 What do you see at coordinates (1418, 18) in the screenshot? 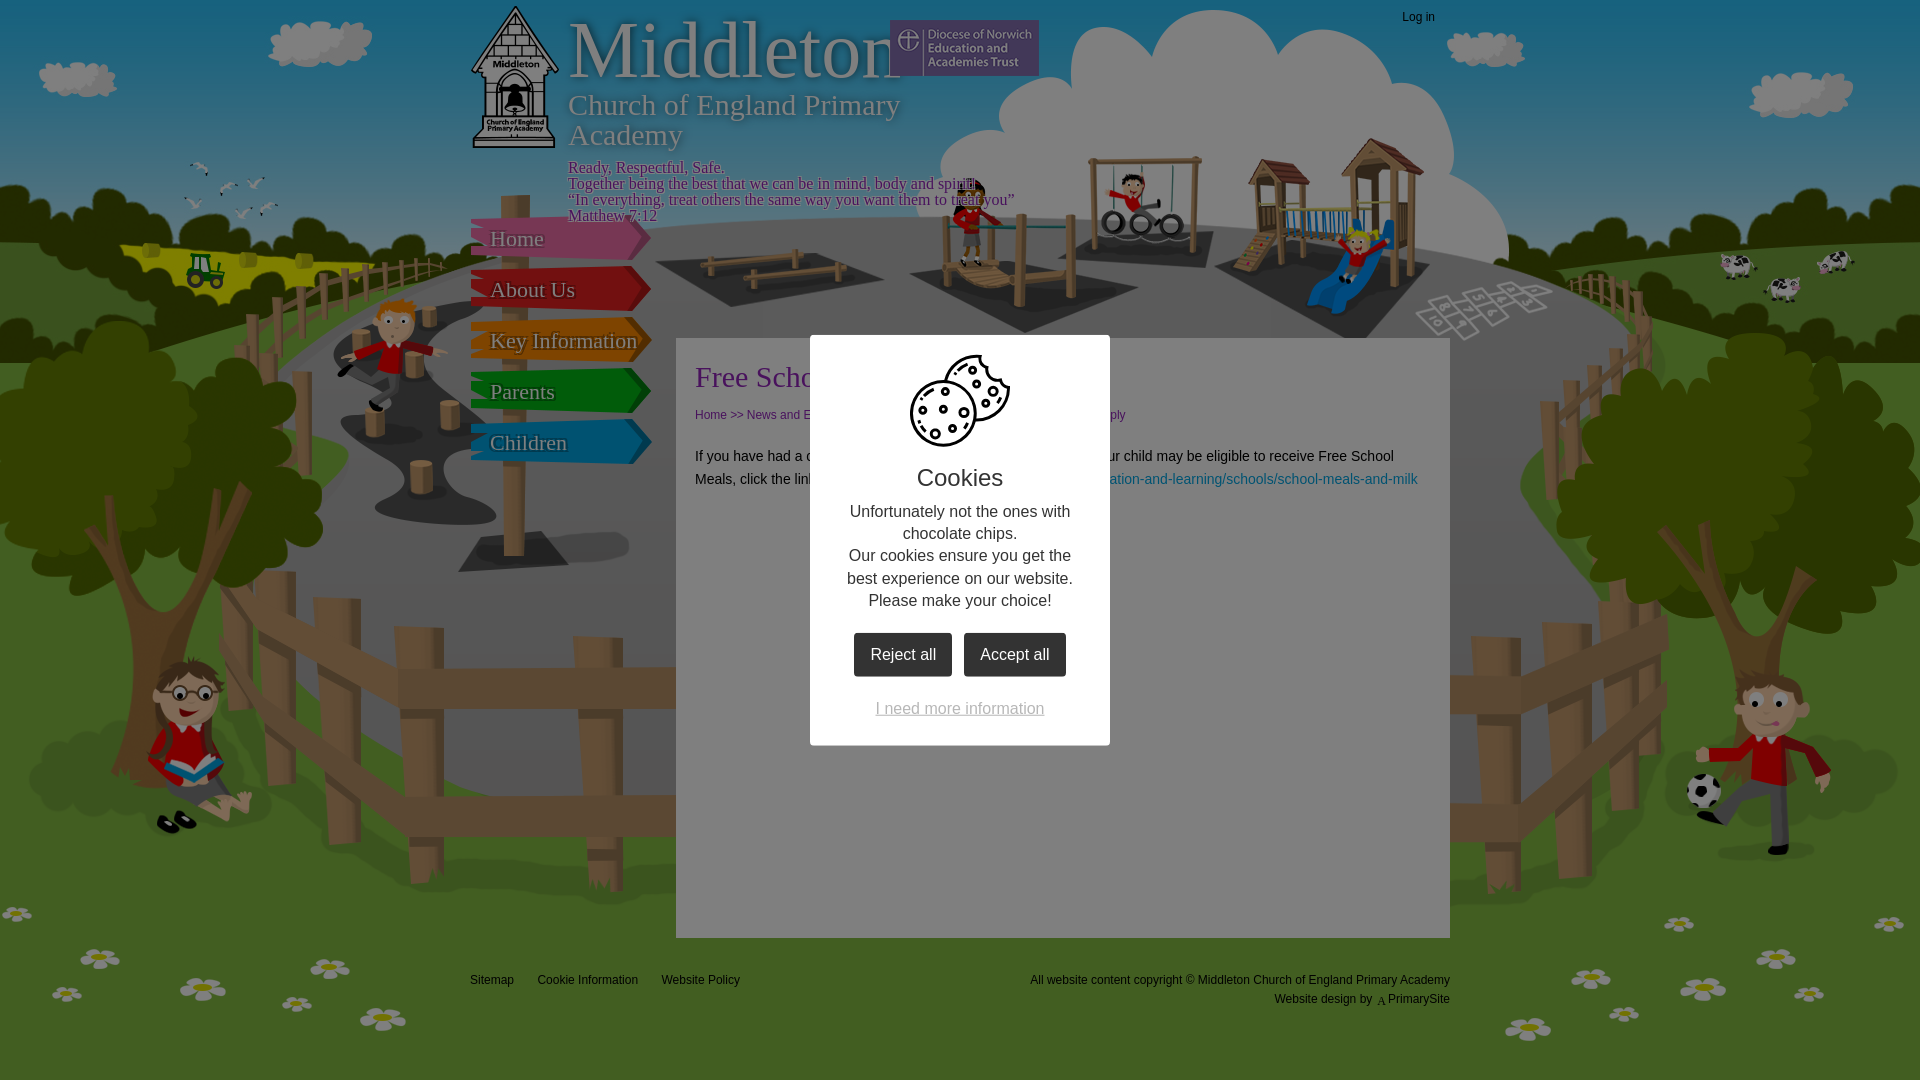
I see `Log in` at bounding box center [1418, 18].